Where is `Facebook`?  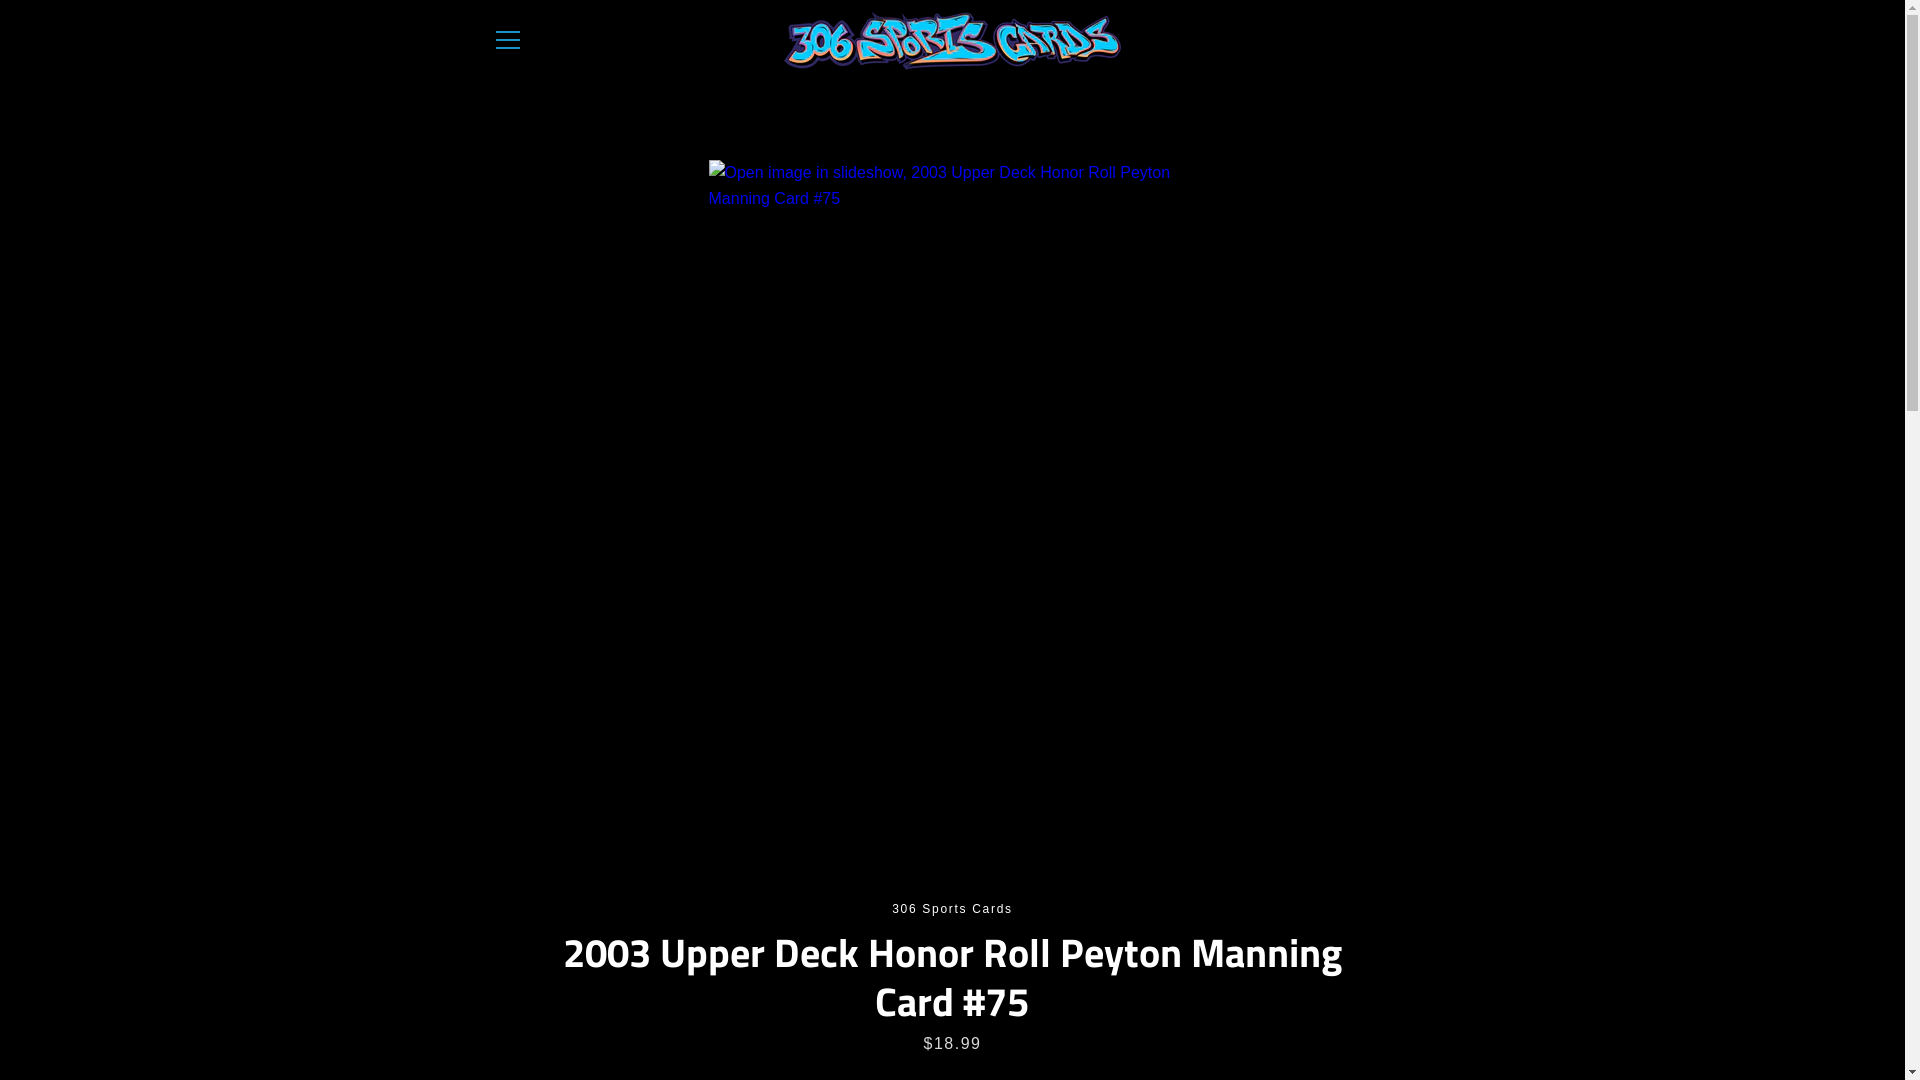
Facebook is located at coordinates (492, 1009).